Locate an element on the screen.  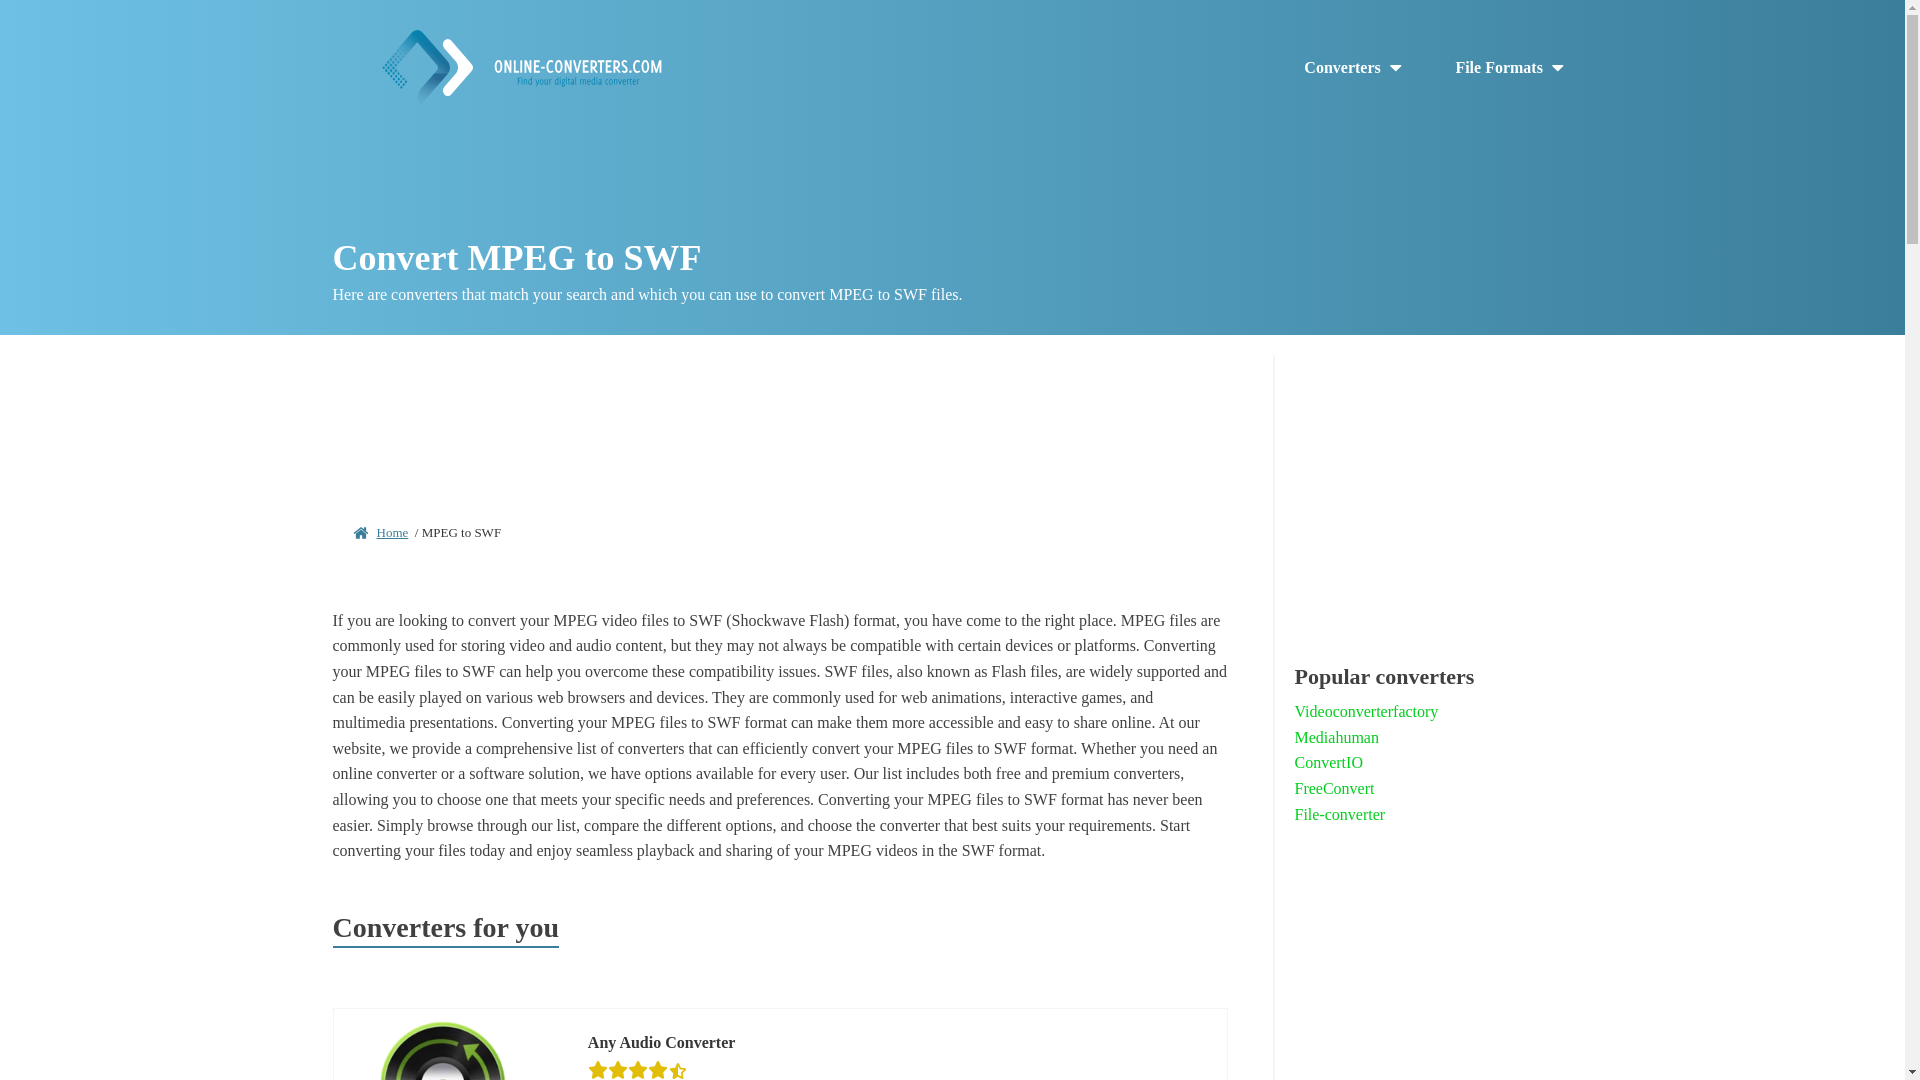
Advertisement is located at coordinates (1434, 490).